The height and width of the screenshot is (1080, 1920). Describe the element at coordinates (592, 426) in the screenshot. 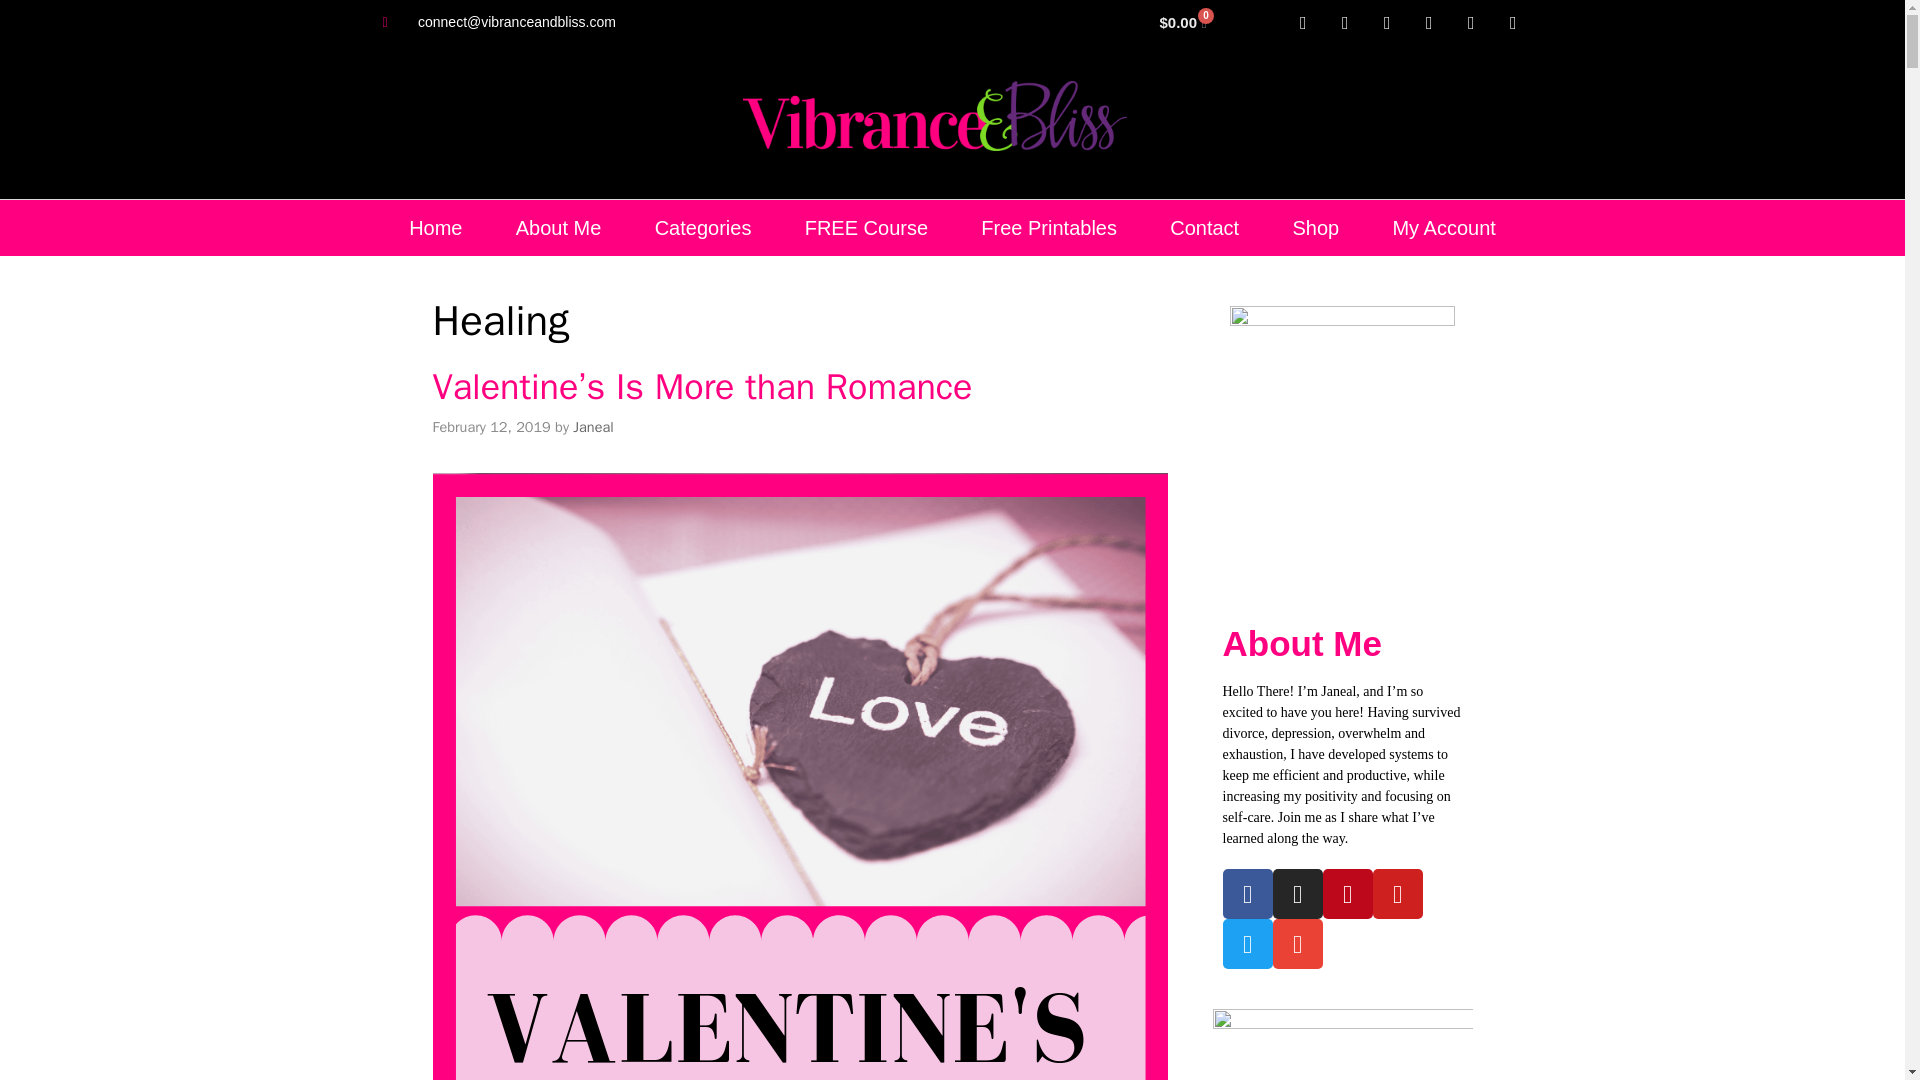

I see `Janeal` at that location.